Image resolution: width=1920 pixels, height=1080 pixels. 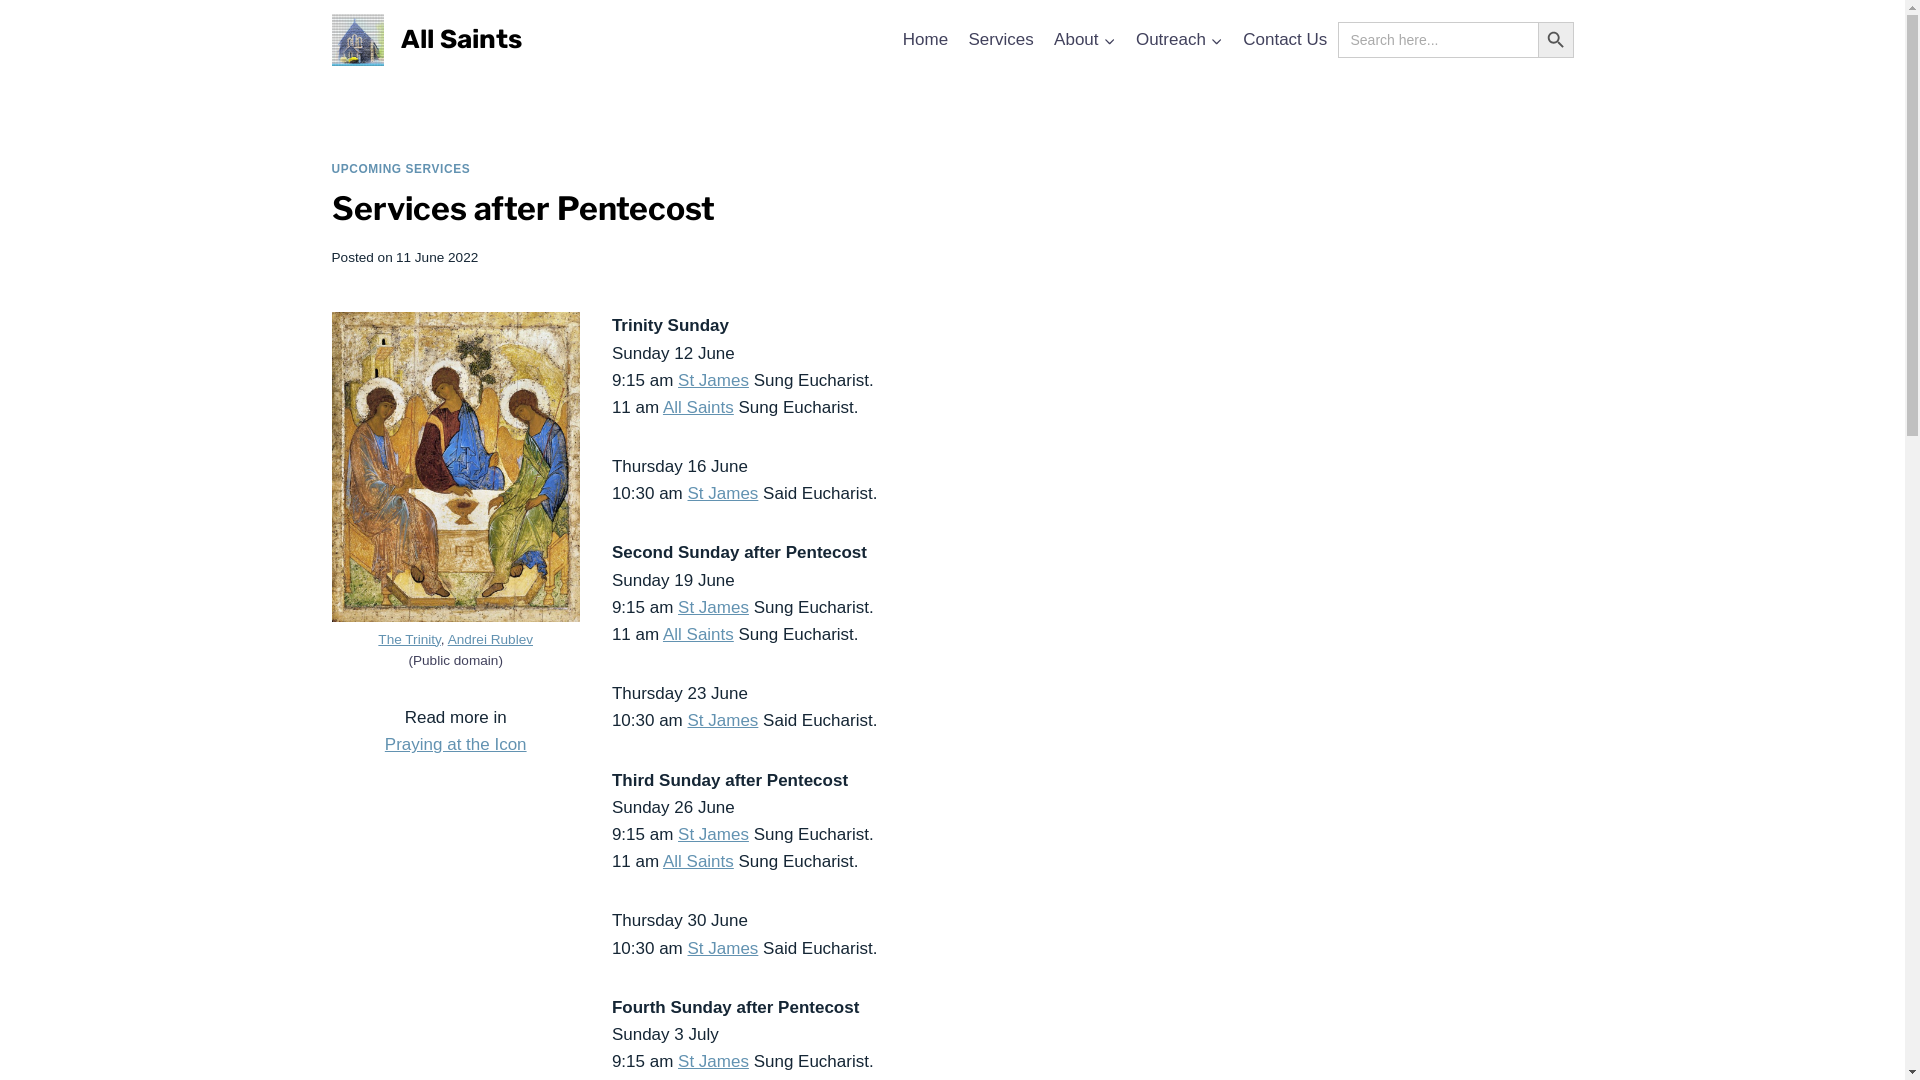 I want to click on The Trinity, so click(x=409, y=640).